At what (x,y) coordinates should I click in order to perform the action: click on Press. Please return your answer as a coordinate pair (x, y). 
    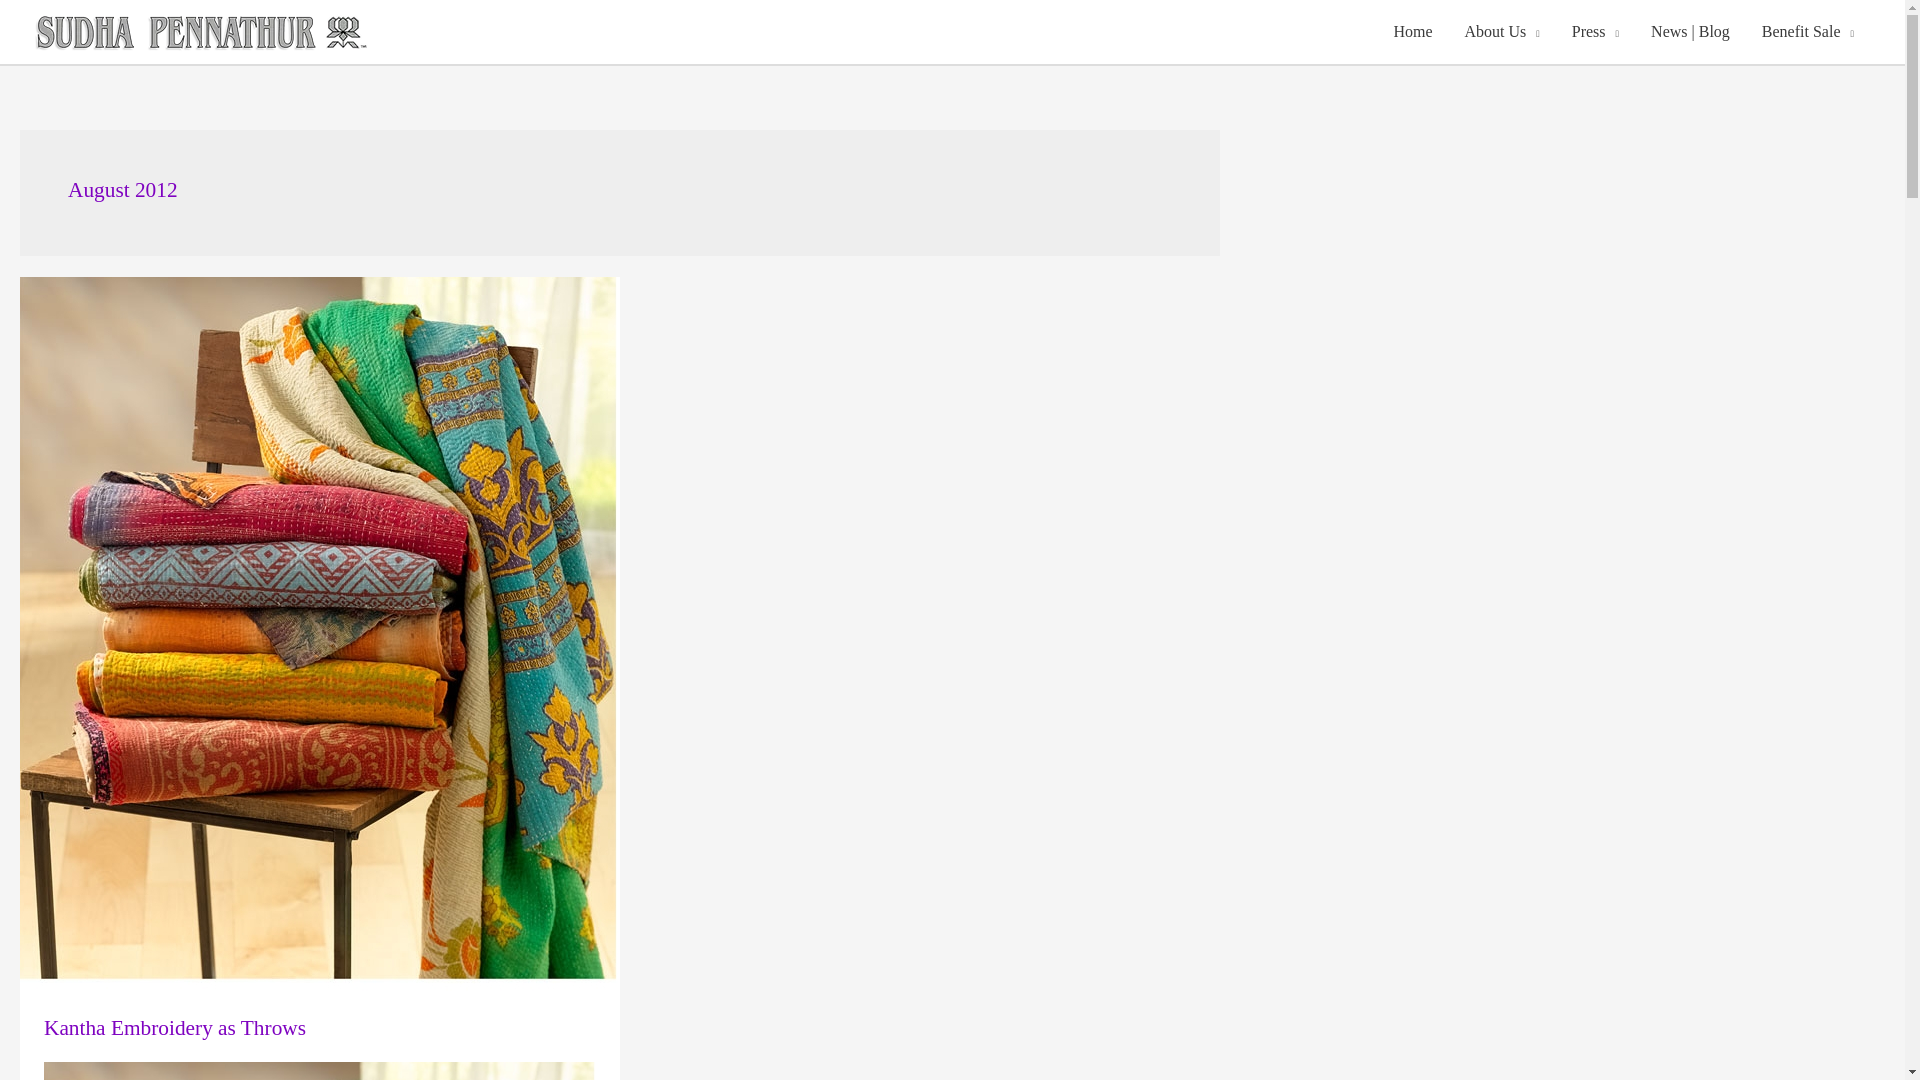
    Looking at the image, I should click on (1595, 32).